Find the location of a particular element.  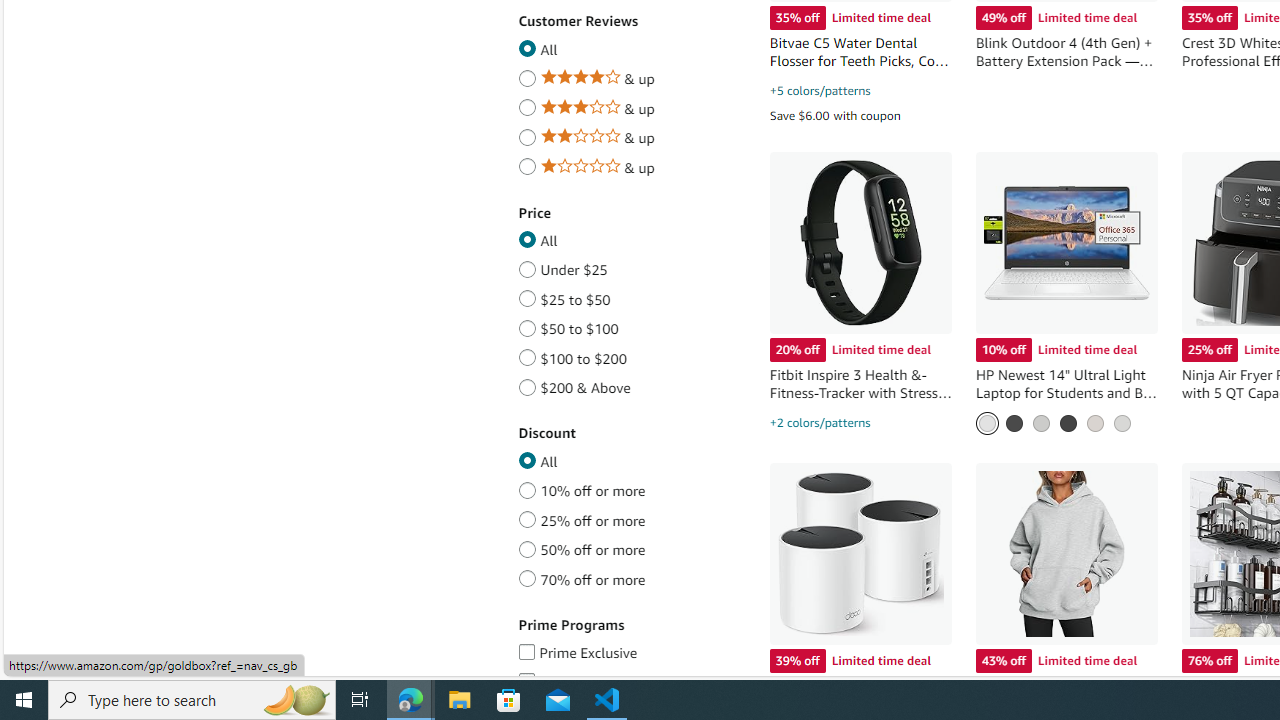

Average review star rating of 2 and up is located at coordinates (527, 134).